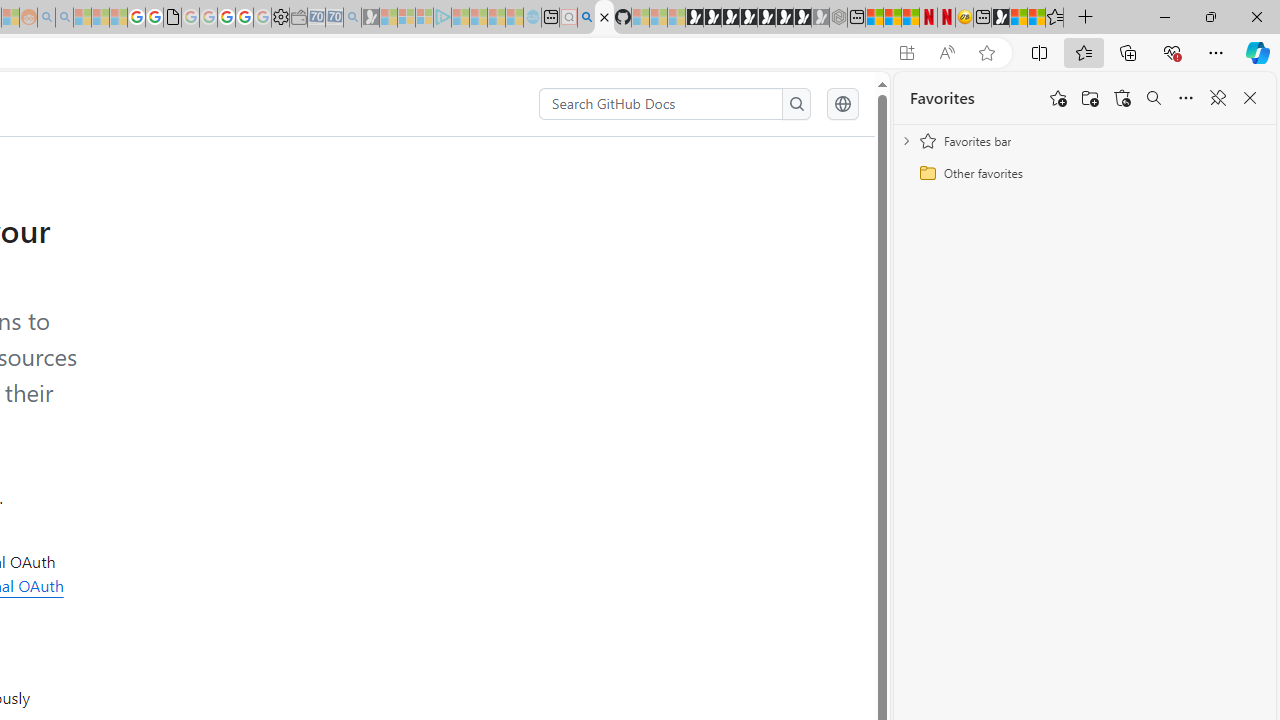 This screenshot has width=1280, height=720. I want to click on Close favorites, so click(1250, 98).